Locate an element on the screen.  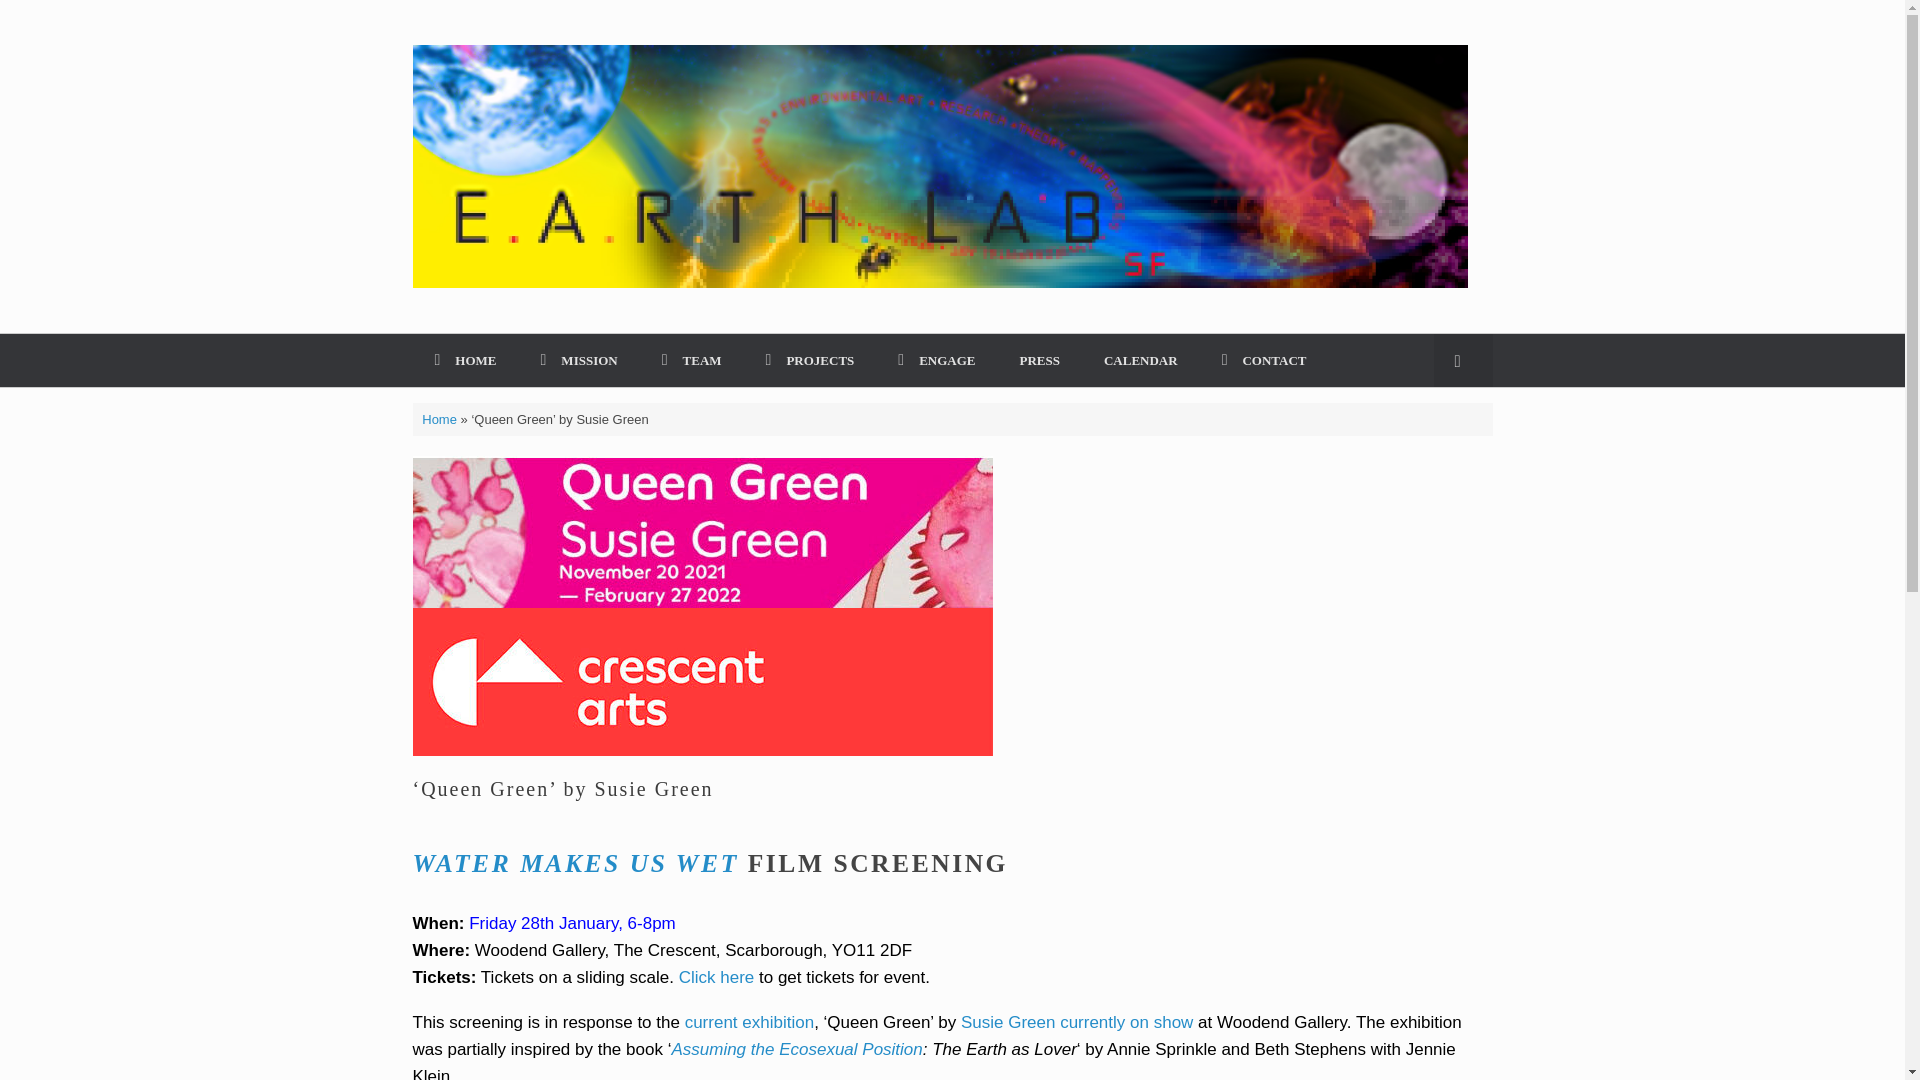
MISSION is located at coordinates (578, 360).